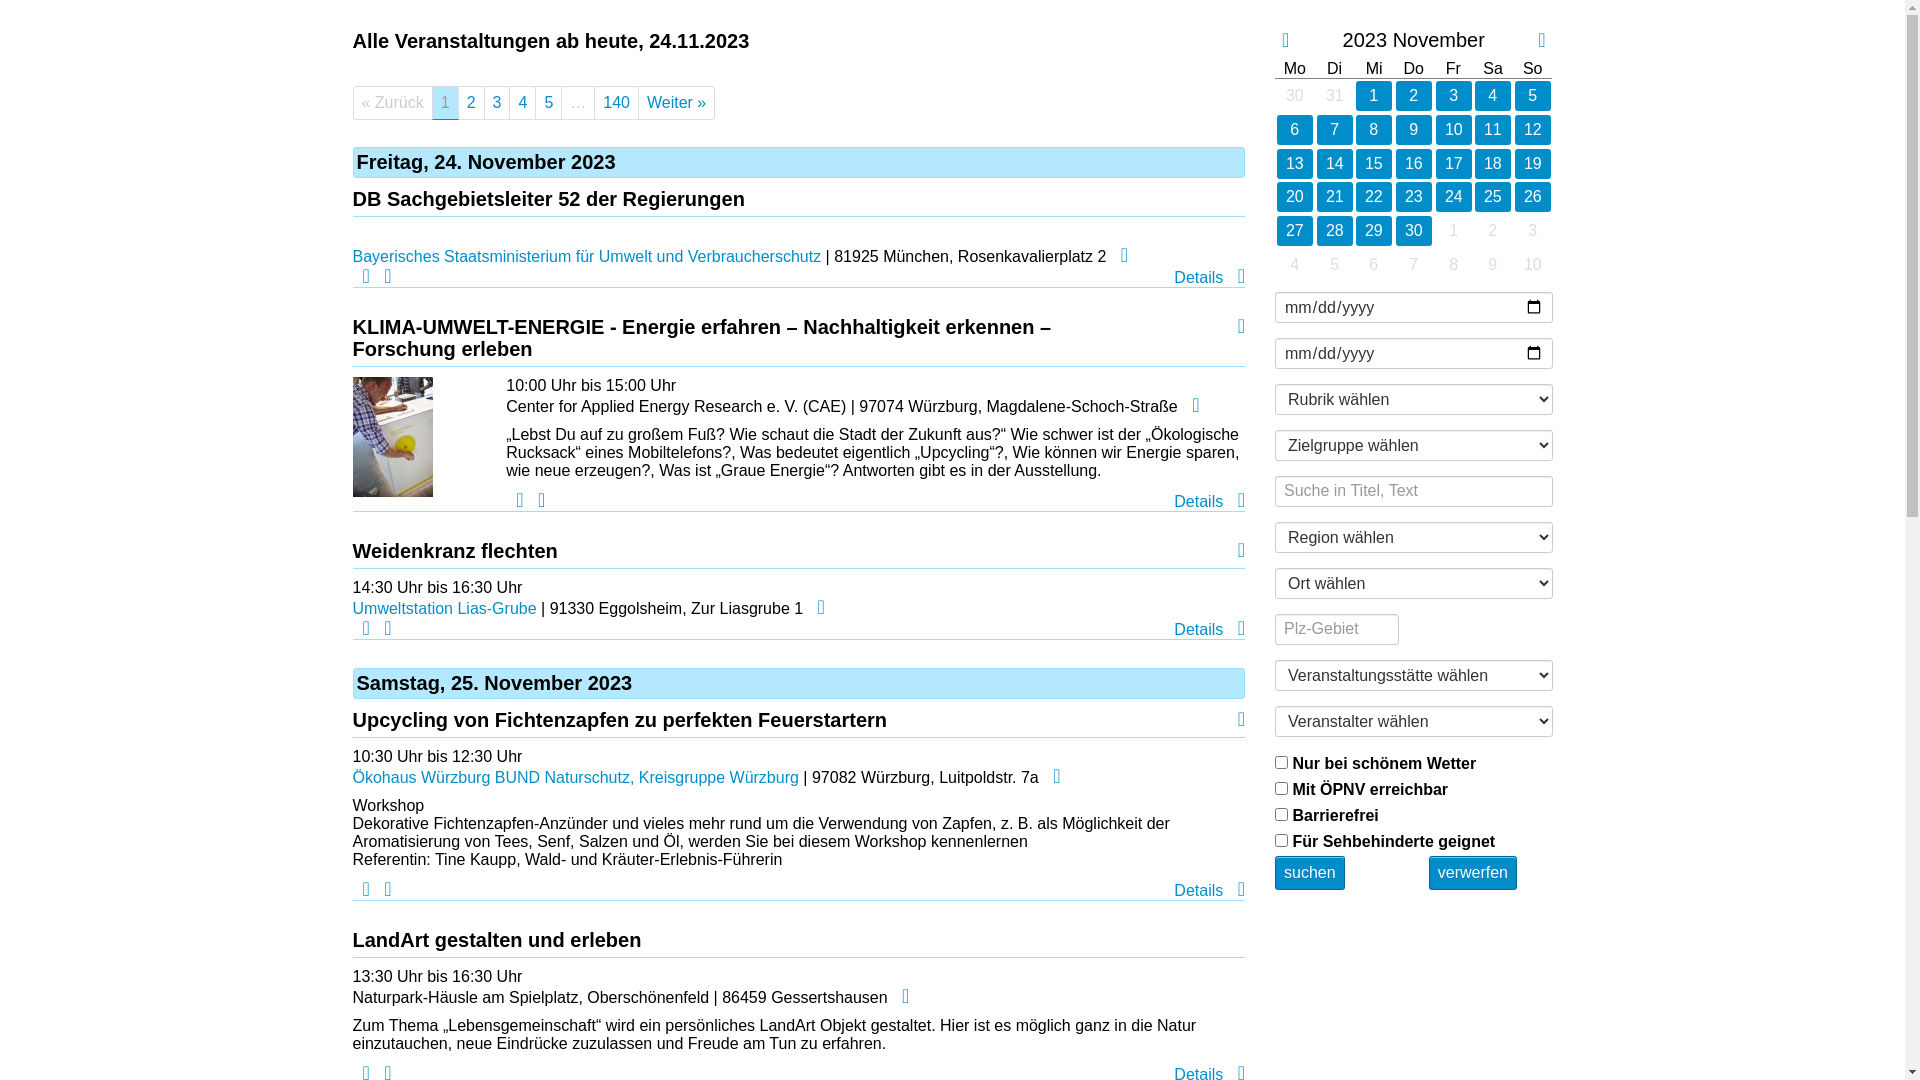  What do you see at coordinates (1335, 197) in the screenshot?
I see `21` at bounding box center [1335, 197].